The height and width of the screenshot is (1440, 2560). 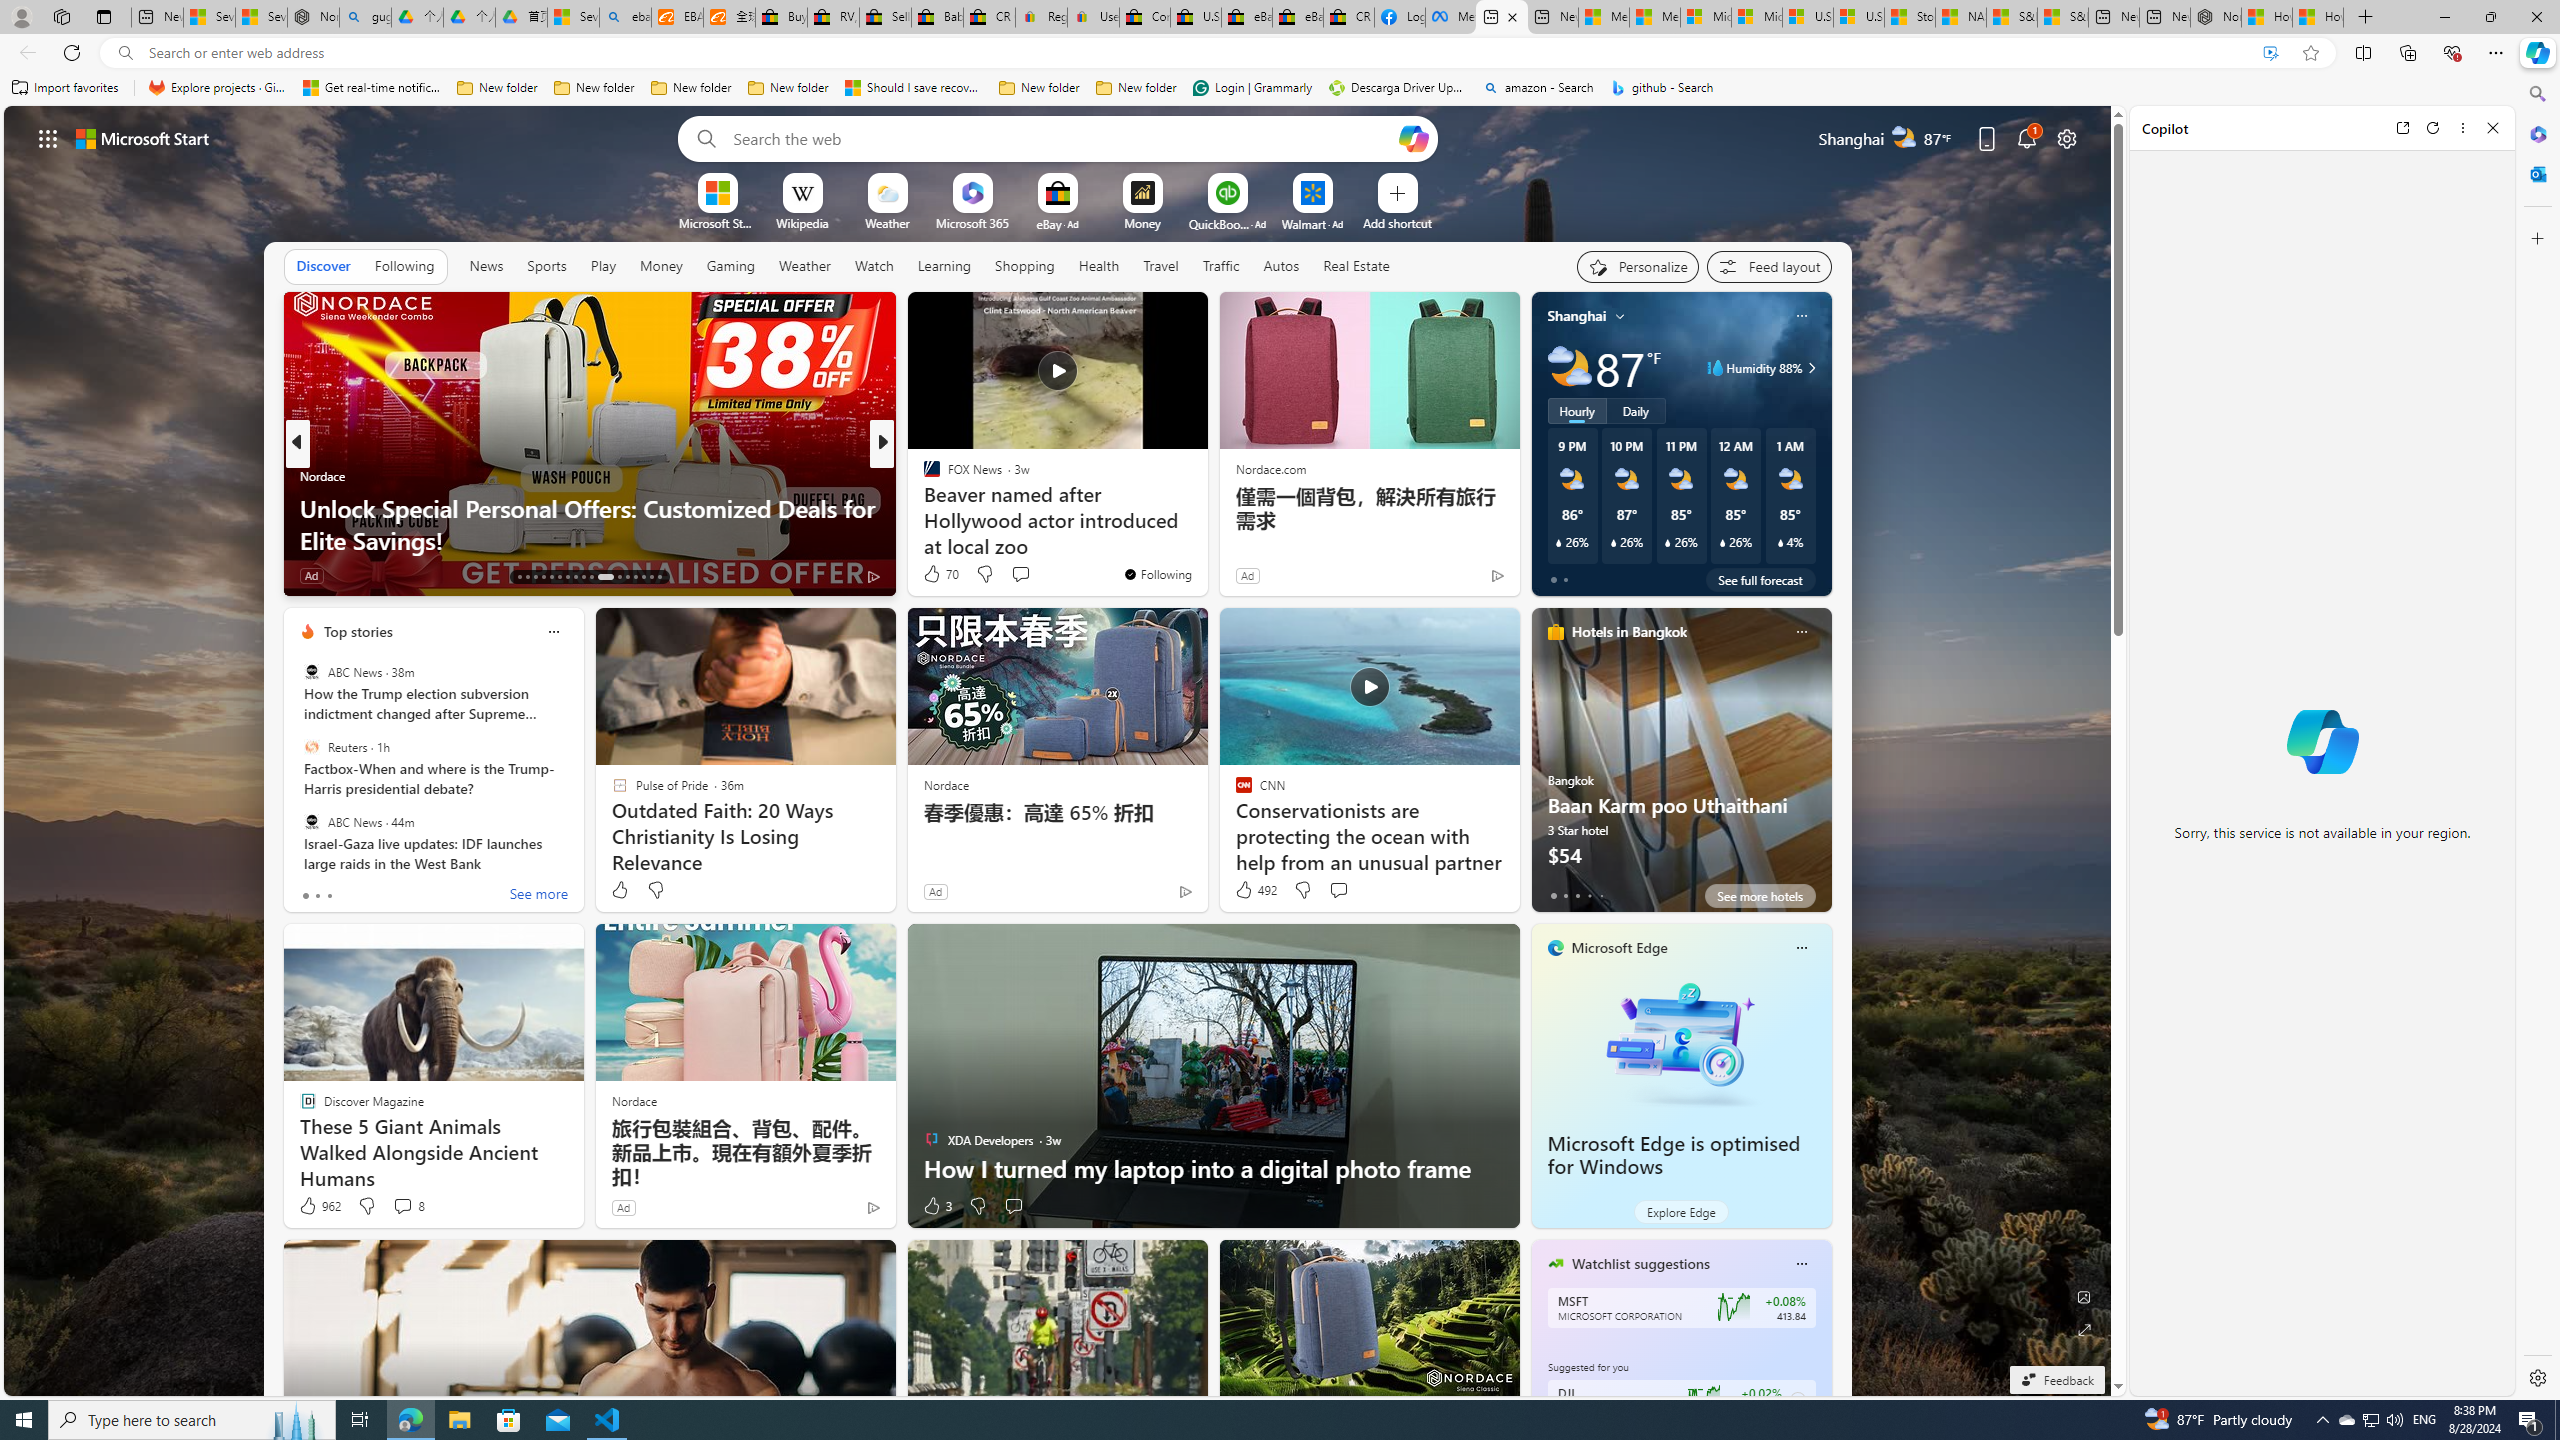 I want to click on Log into Facebook, so click(x=1400, y=17).